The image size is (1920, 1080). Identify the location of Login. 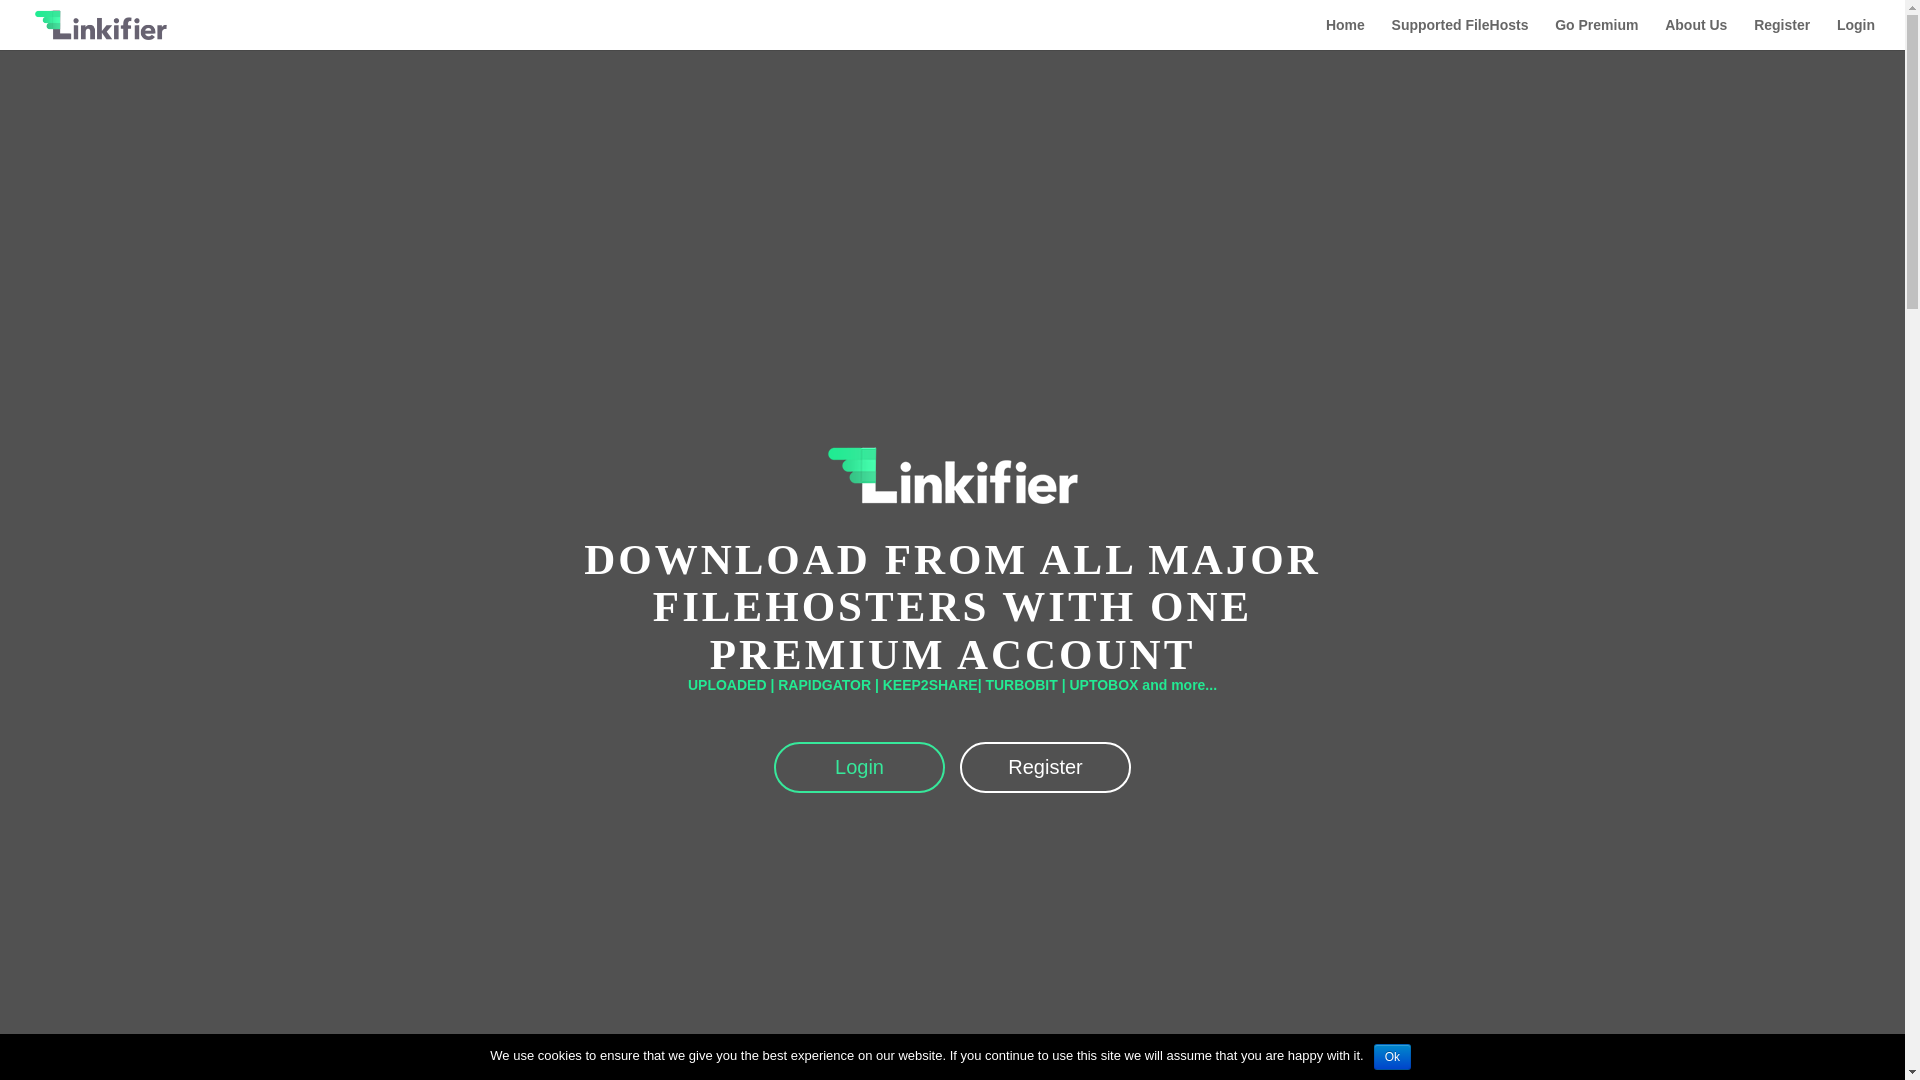
(858, 766).